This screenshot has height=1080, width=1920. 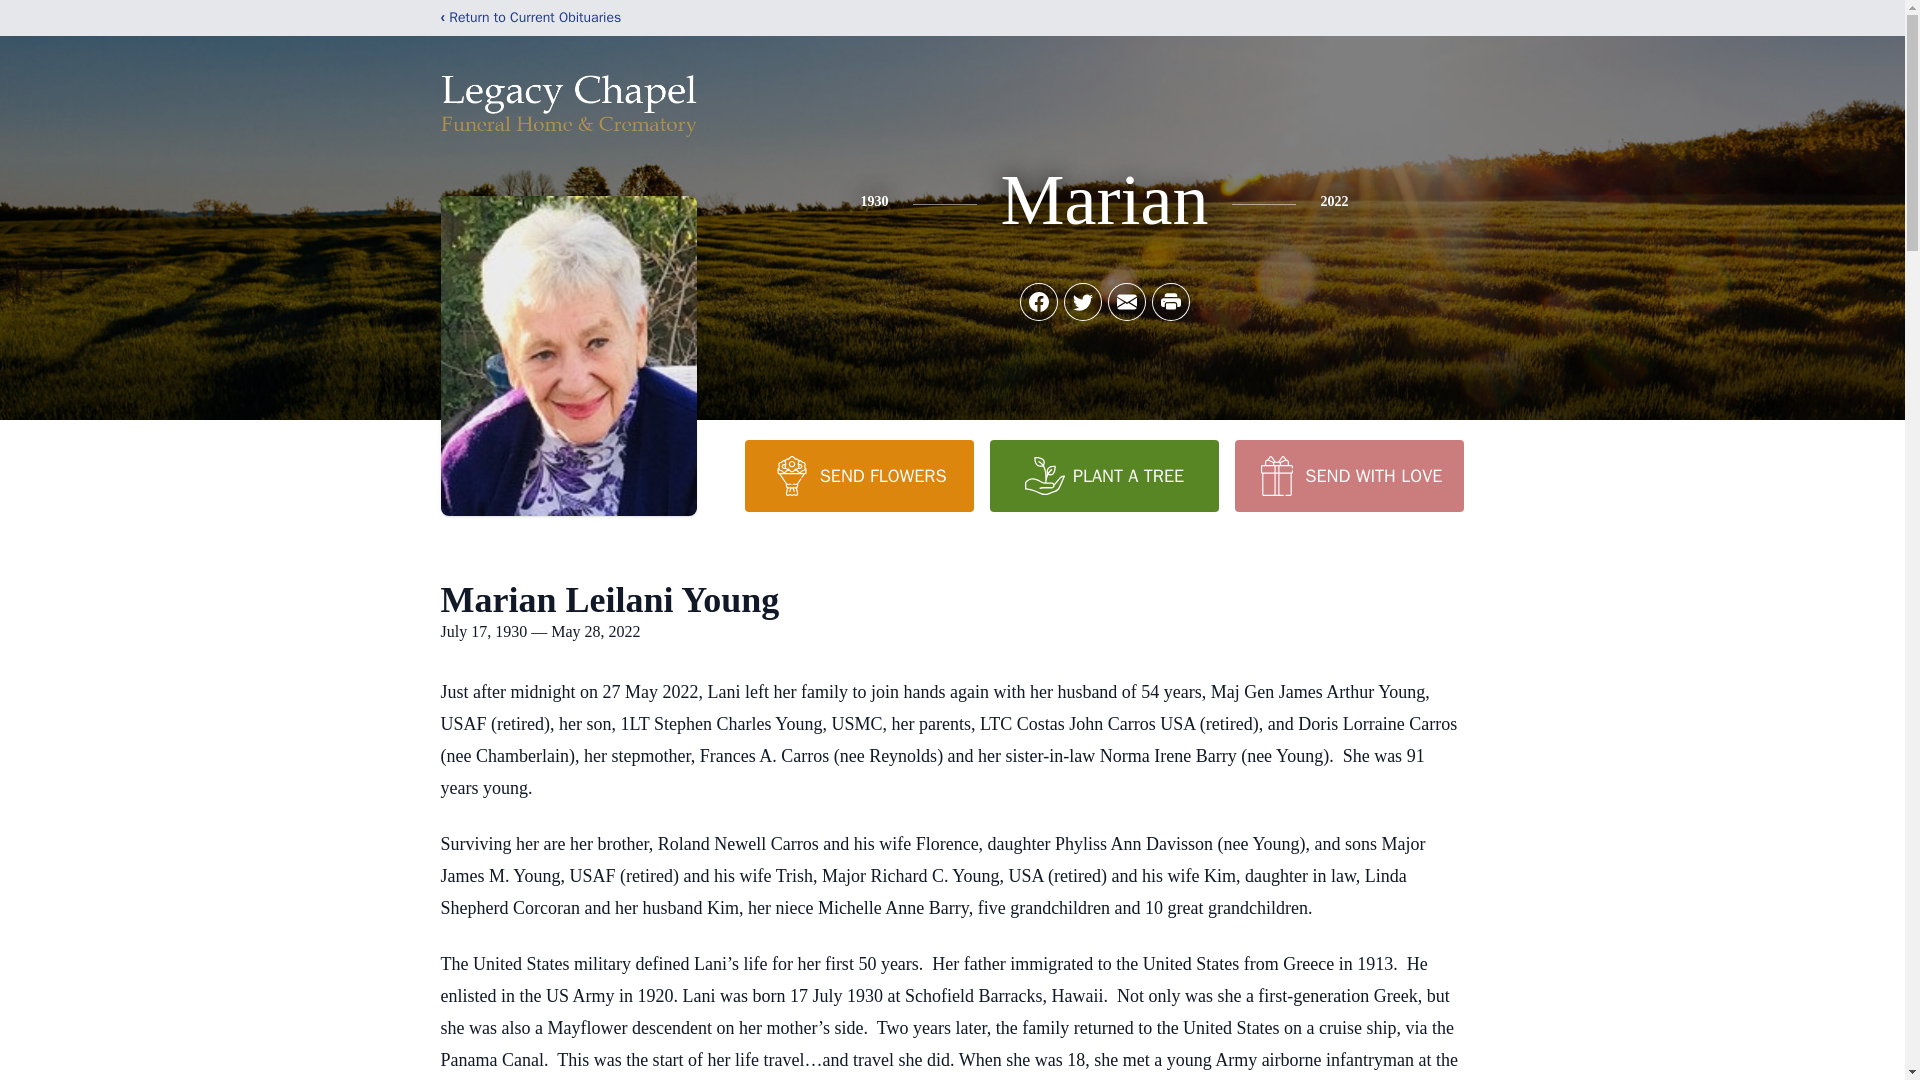 What do you see at coordinates (1348, 475) in the screenshot?
I see `SEND WITH LOVE` at bounding box center [1348, 475].